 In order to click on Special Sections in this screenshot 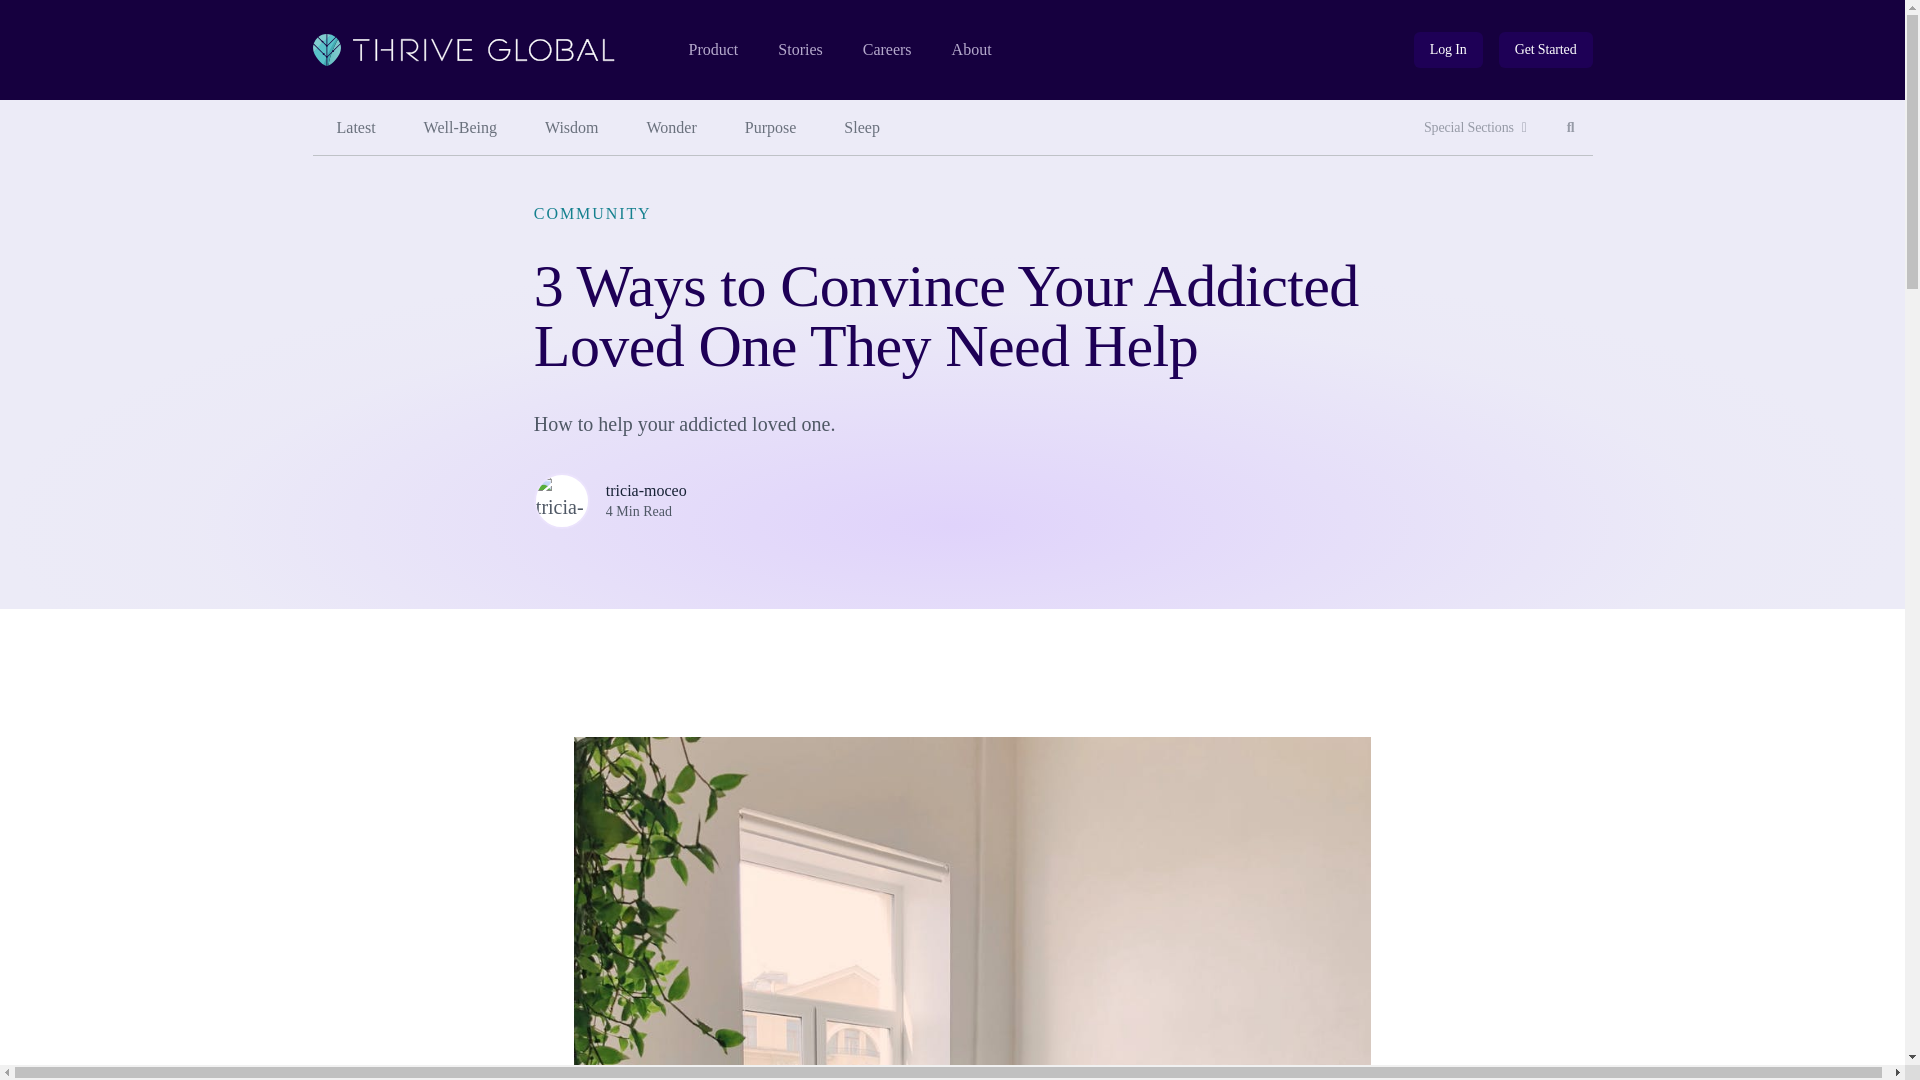, I will do `click(355, 128)`.